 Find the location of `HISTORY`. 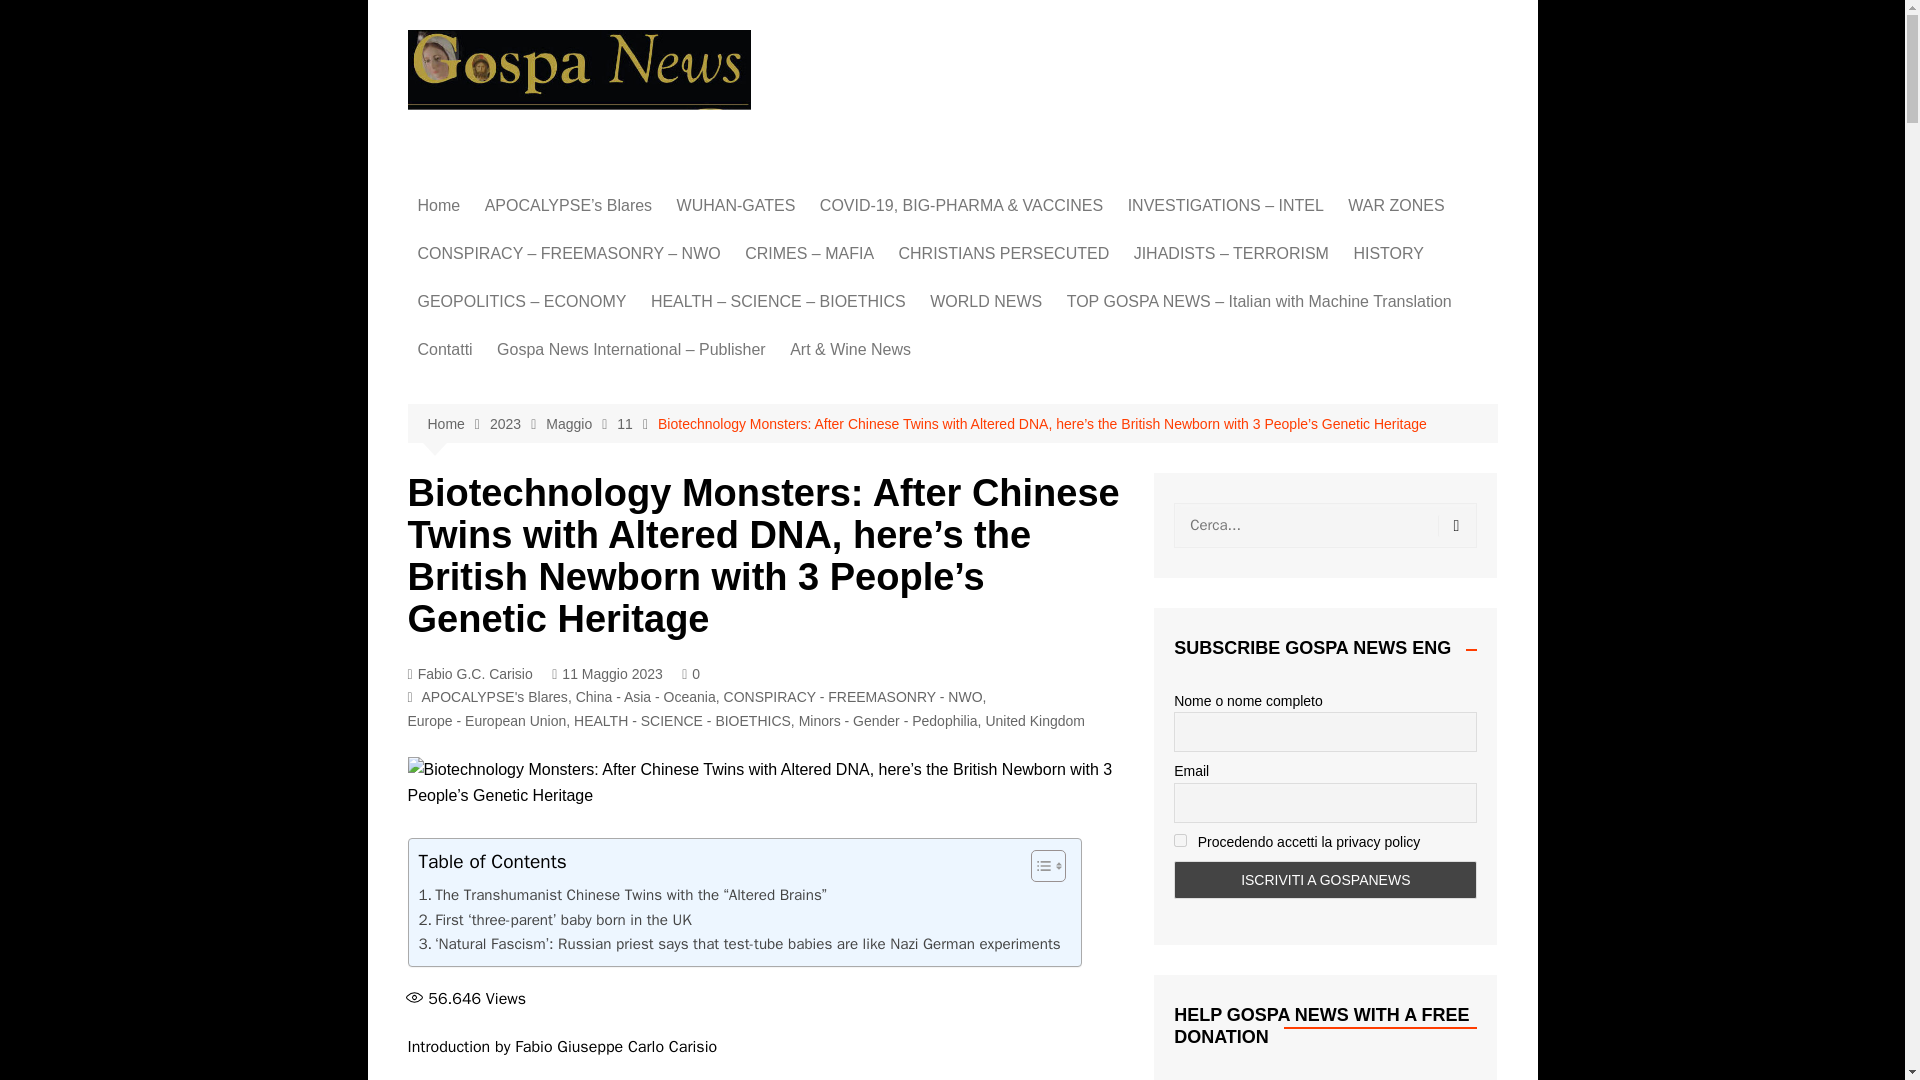

HISTORY is located at coordinates (1388, 254).